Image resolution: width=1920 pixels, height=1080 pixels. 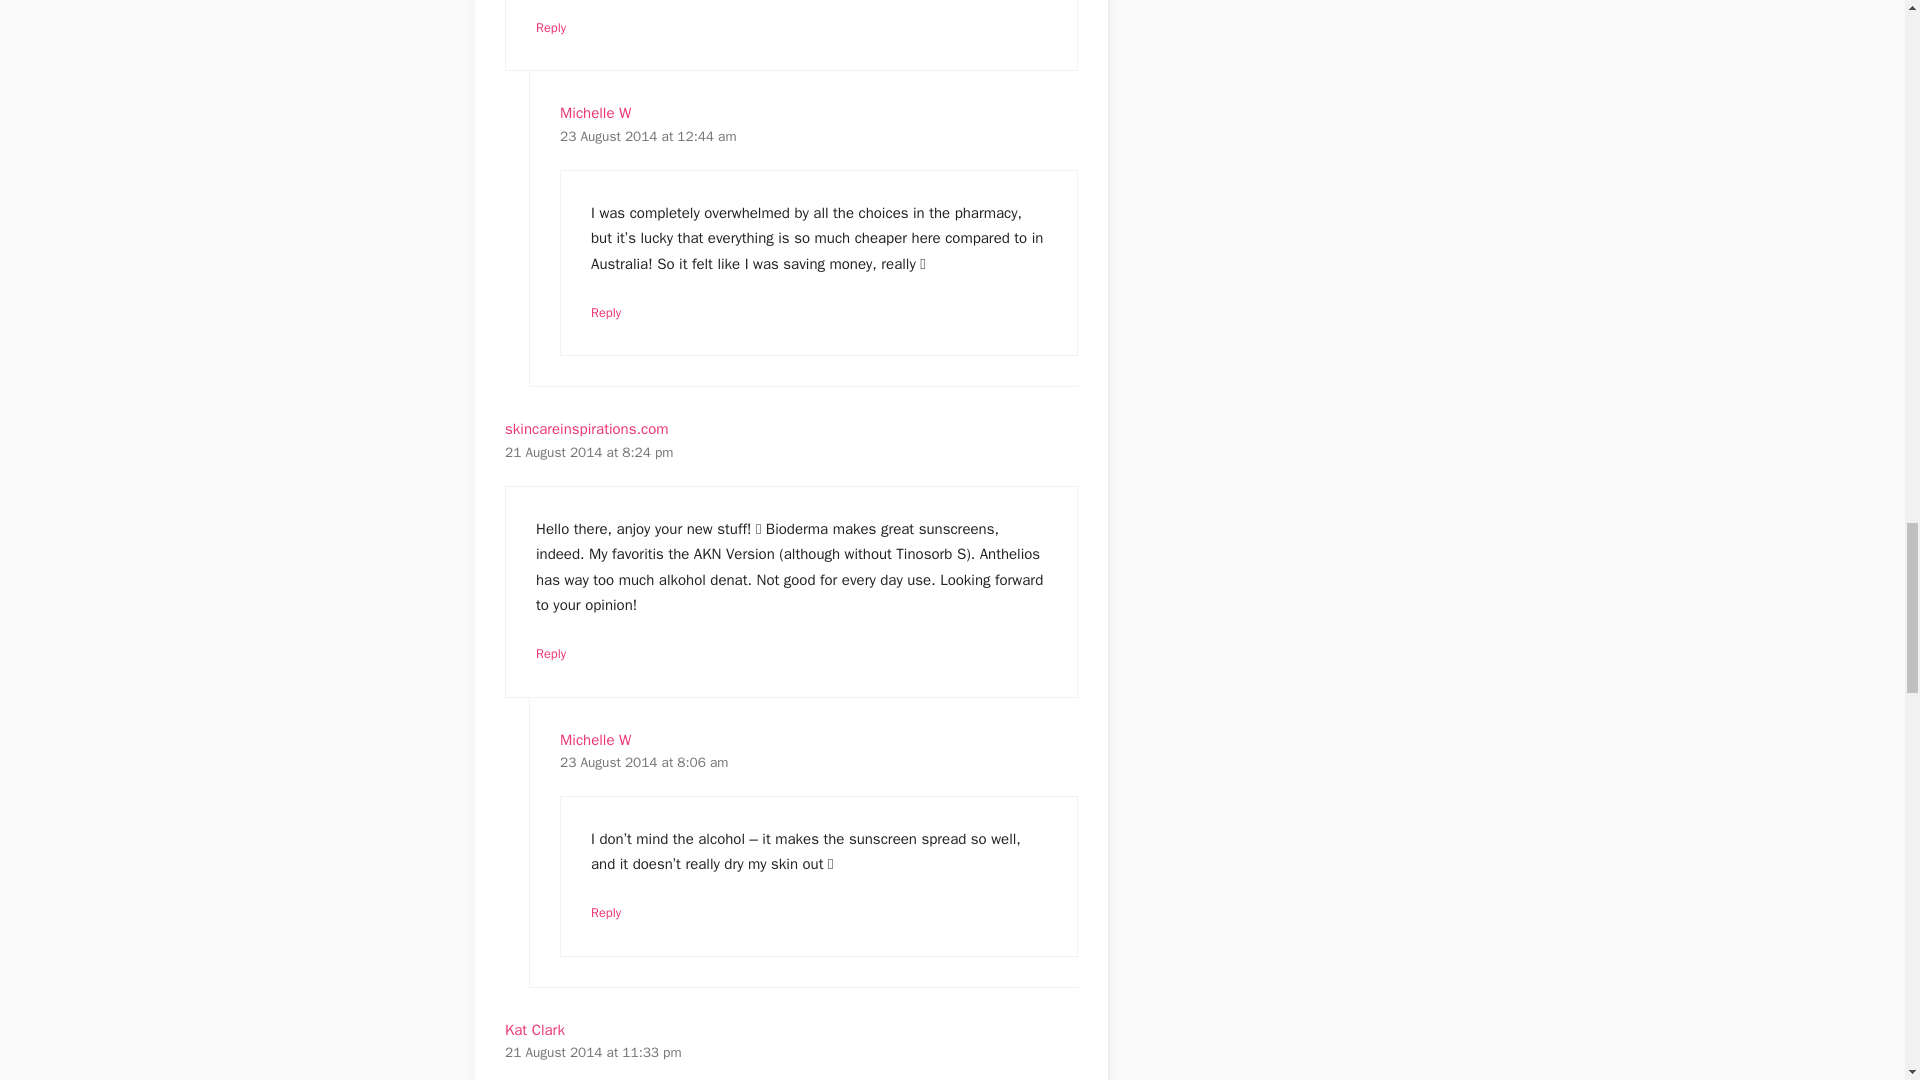 I want to click on skincareinspirations.com, so click(x=586, y=429).